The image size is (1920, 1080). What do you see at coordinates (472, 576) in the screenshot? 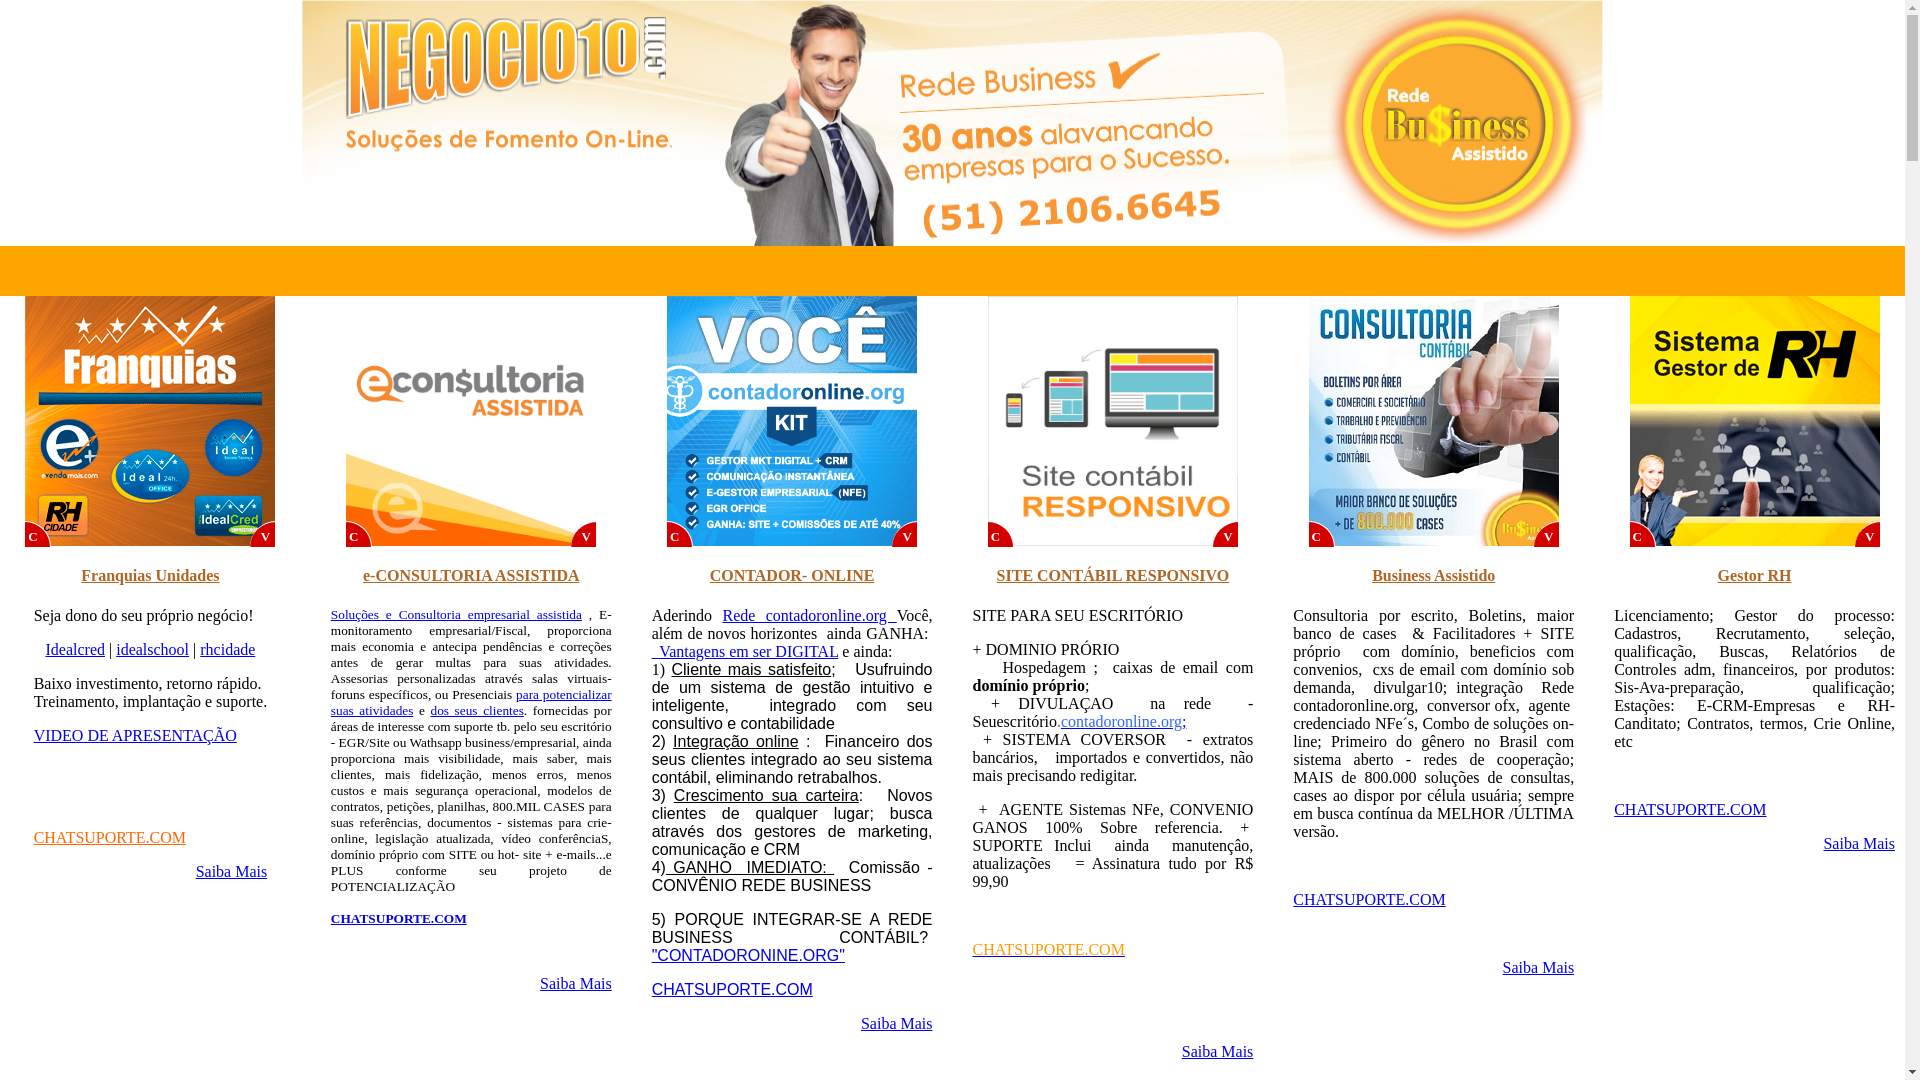
I see `e-CONSULTORIA ASSISTIDA` at bounding box center [472, 576].